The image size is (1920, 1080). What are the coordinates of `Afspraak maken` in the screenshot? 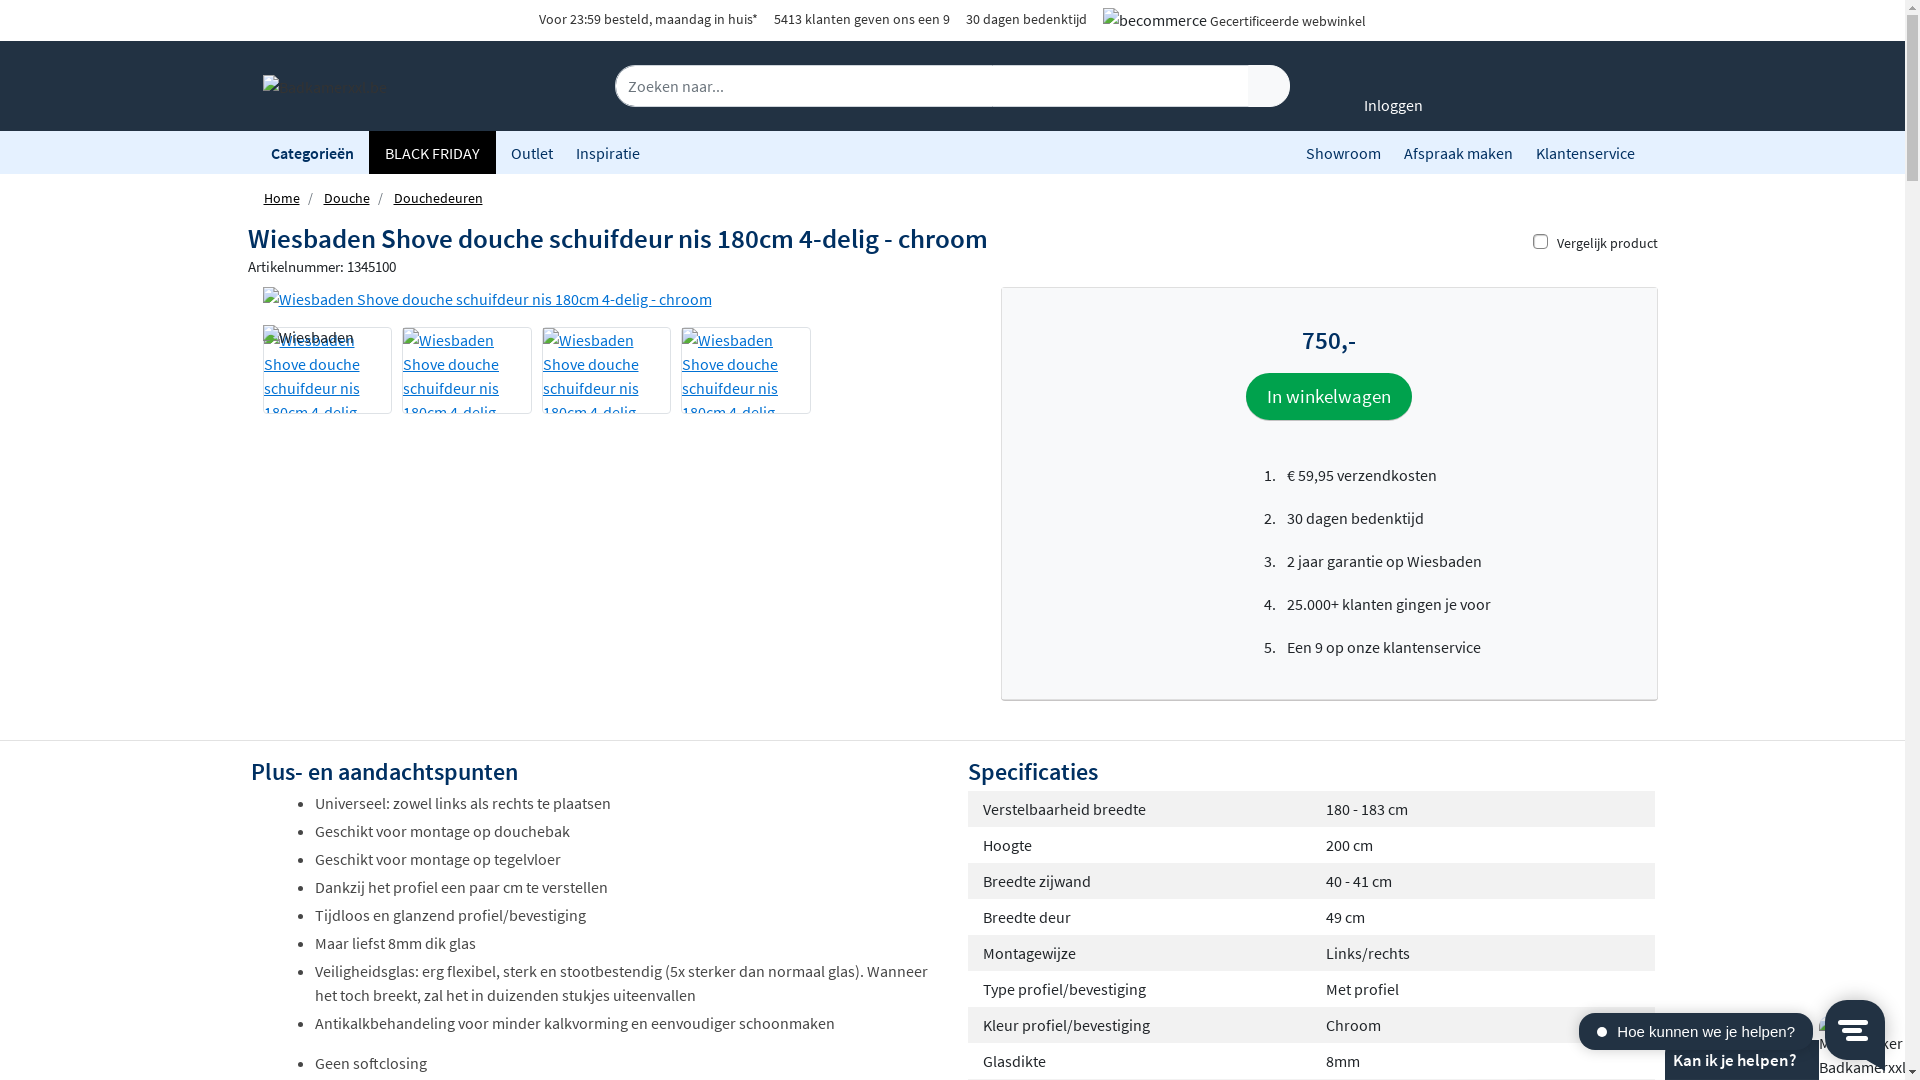 It's located at (1458, 153).